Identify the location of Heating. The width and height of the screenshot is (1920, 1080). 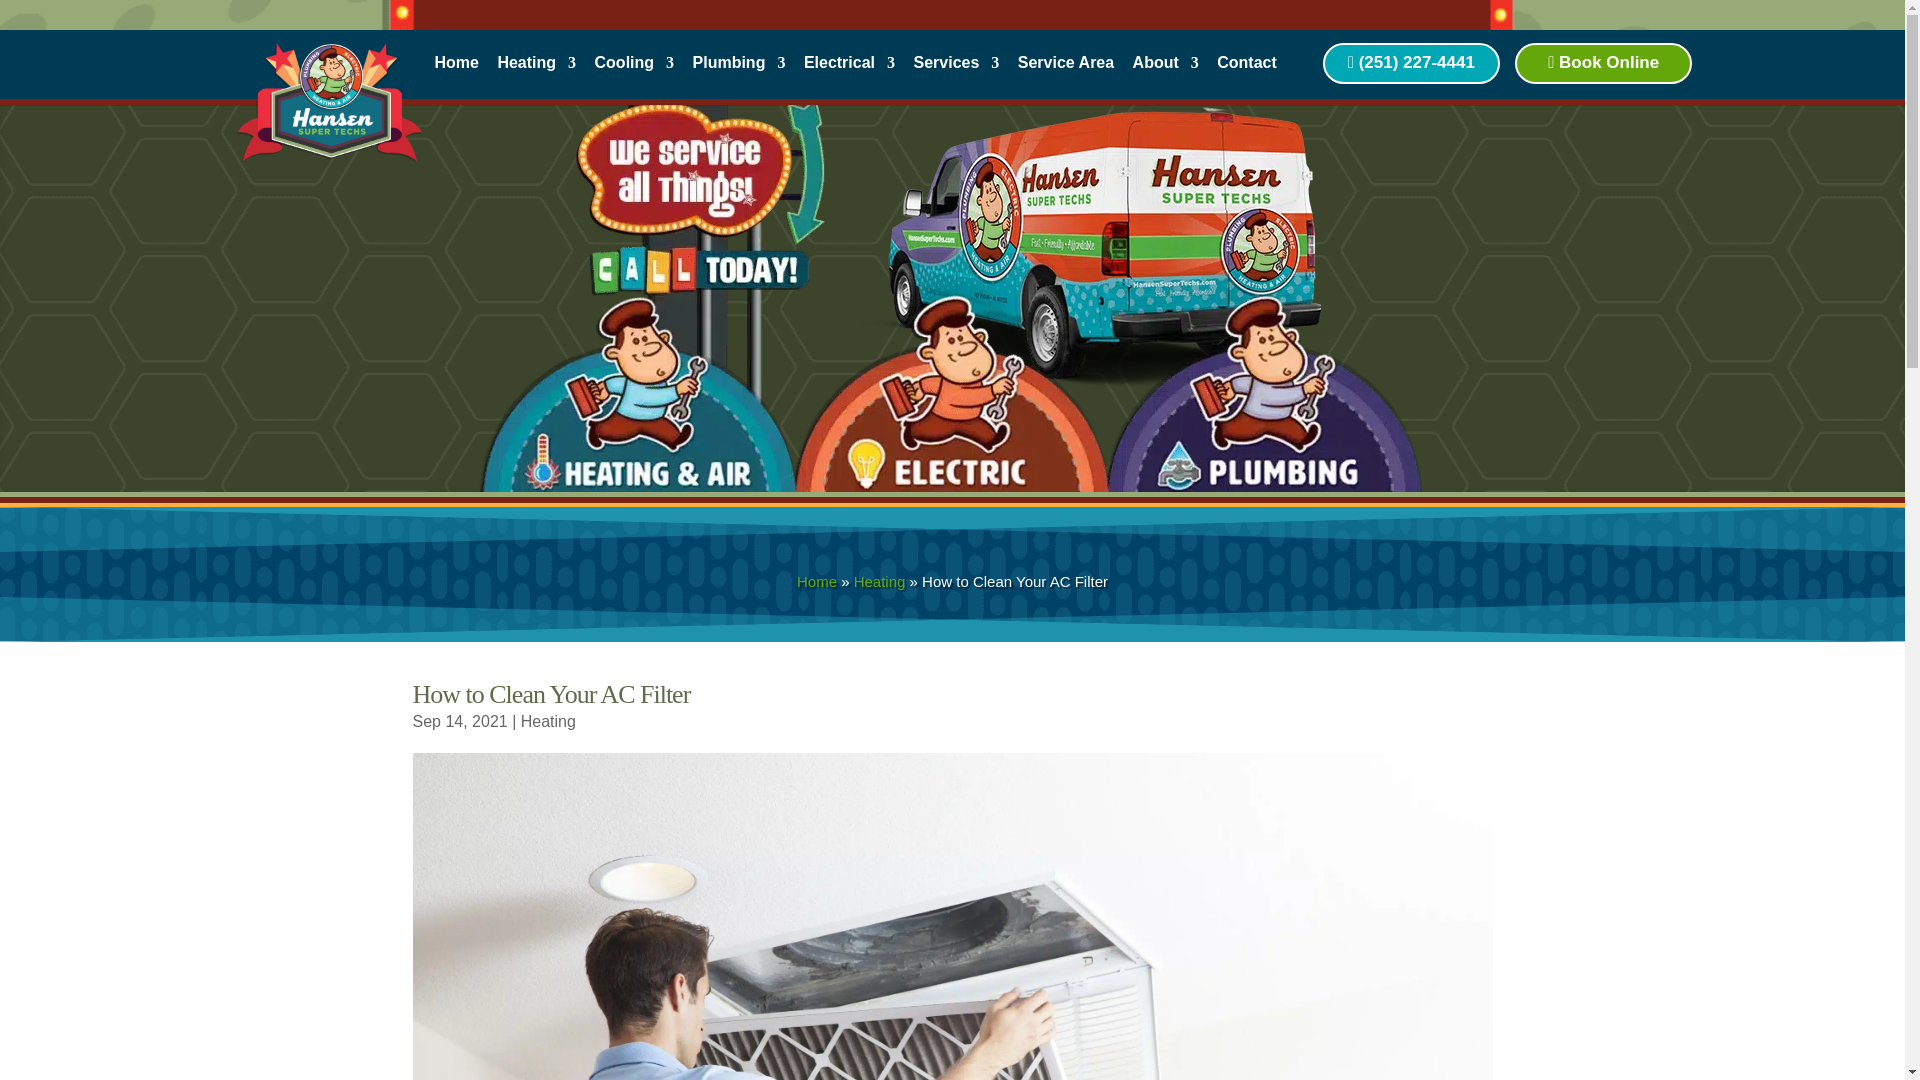
(548, 721).